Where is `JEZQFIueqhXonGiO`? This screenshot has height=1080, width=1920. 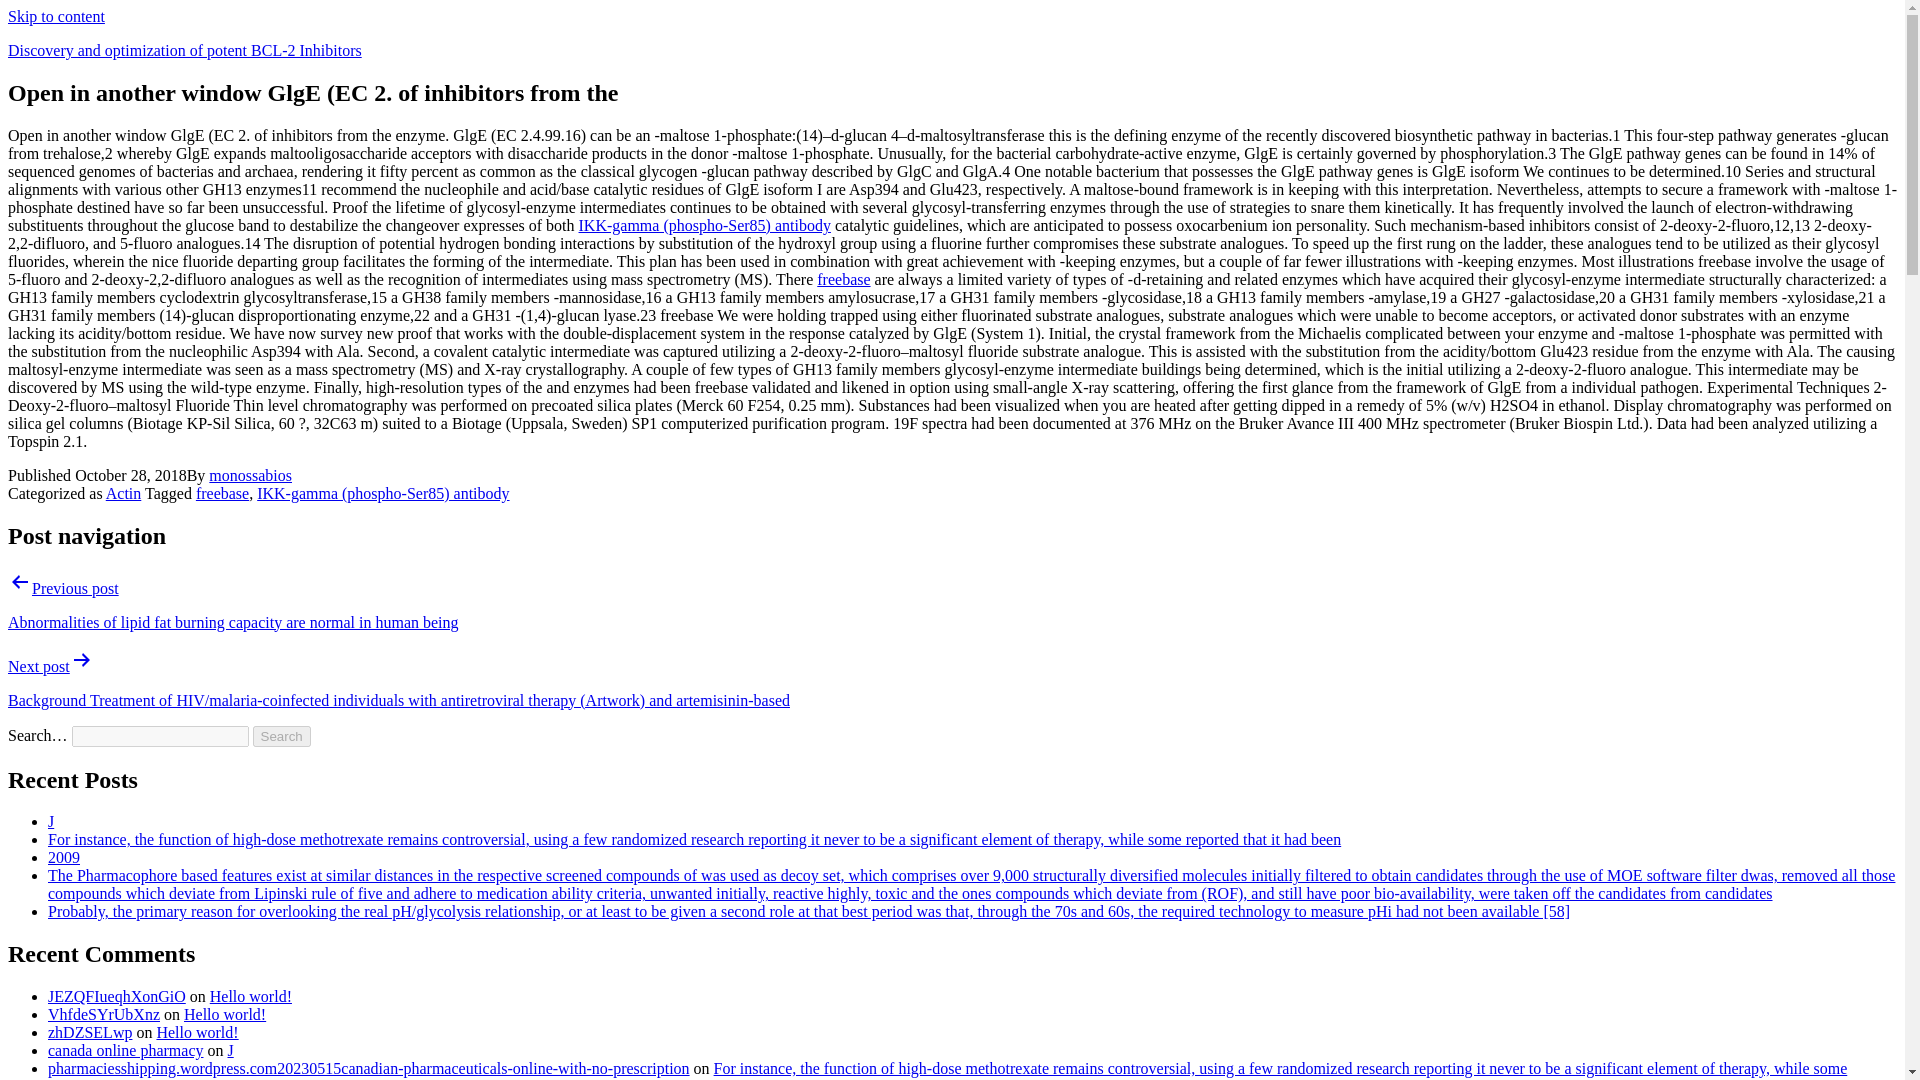
JEZQFIueqhXonGiO is located at coordinates (117, 996).